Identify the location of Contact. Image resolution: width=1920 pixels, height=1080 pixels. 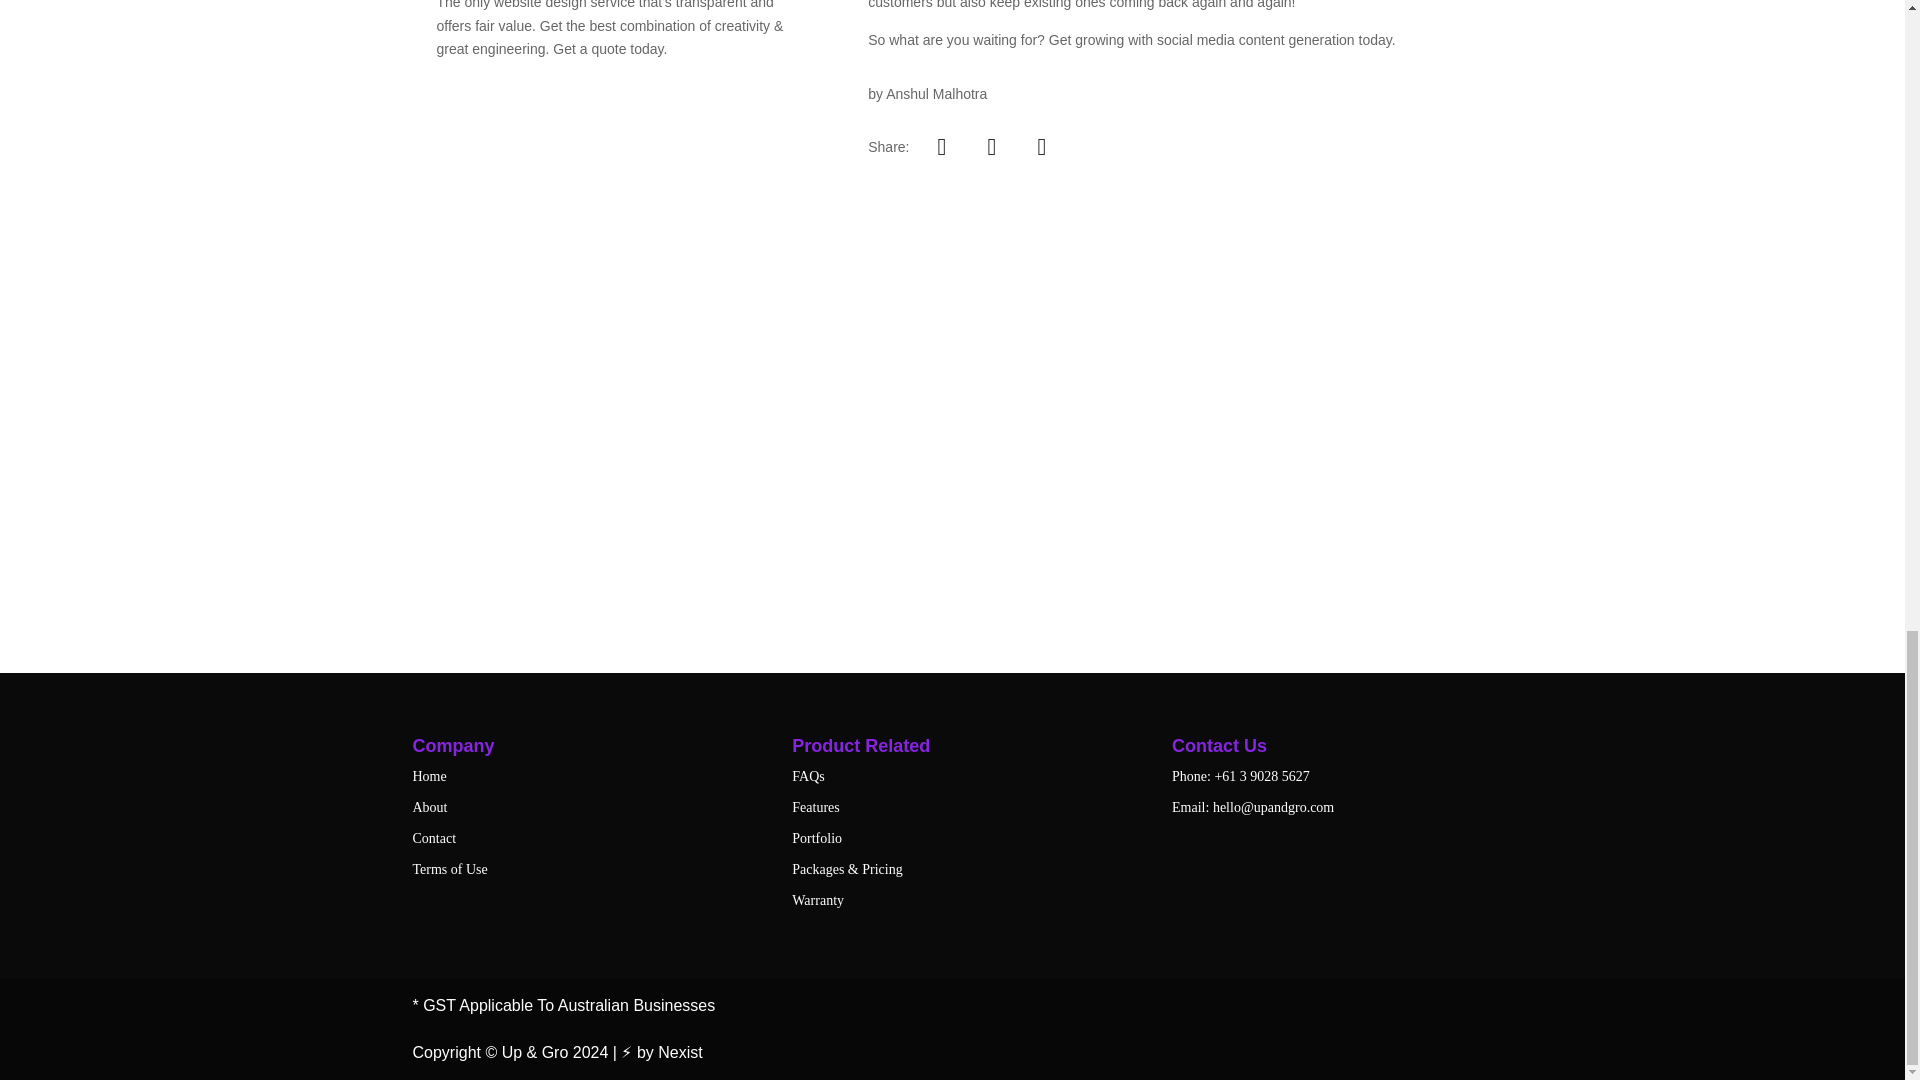
(434, 838).